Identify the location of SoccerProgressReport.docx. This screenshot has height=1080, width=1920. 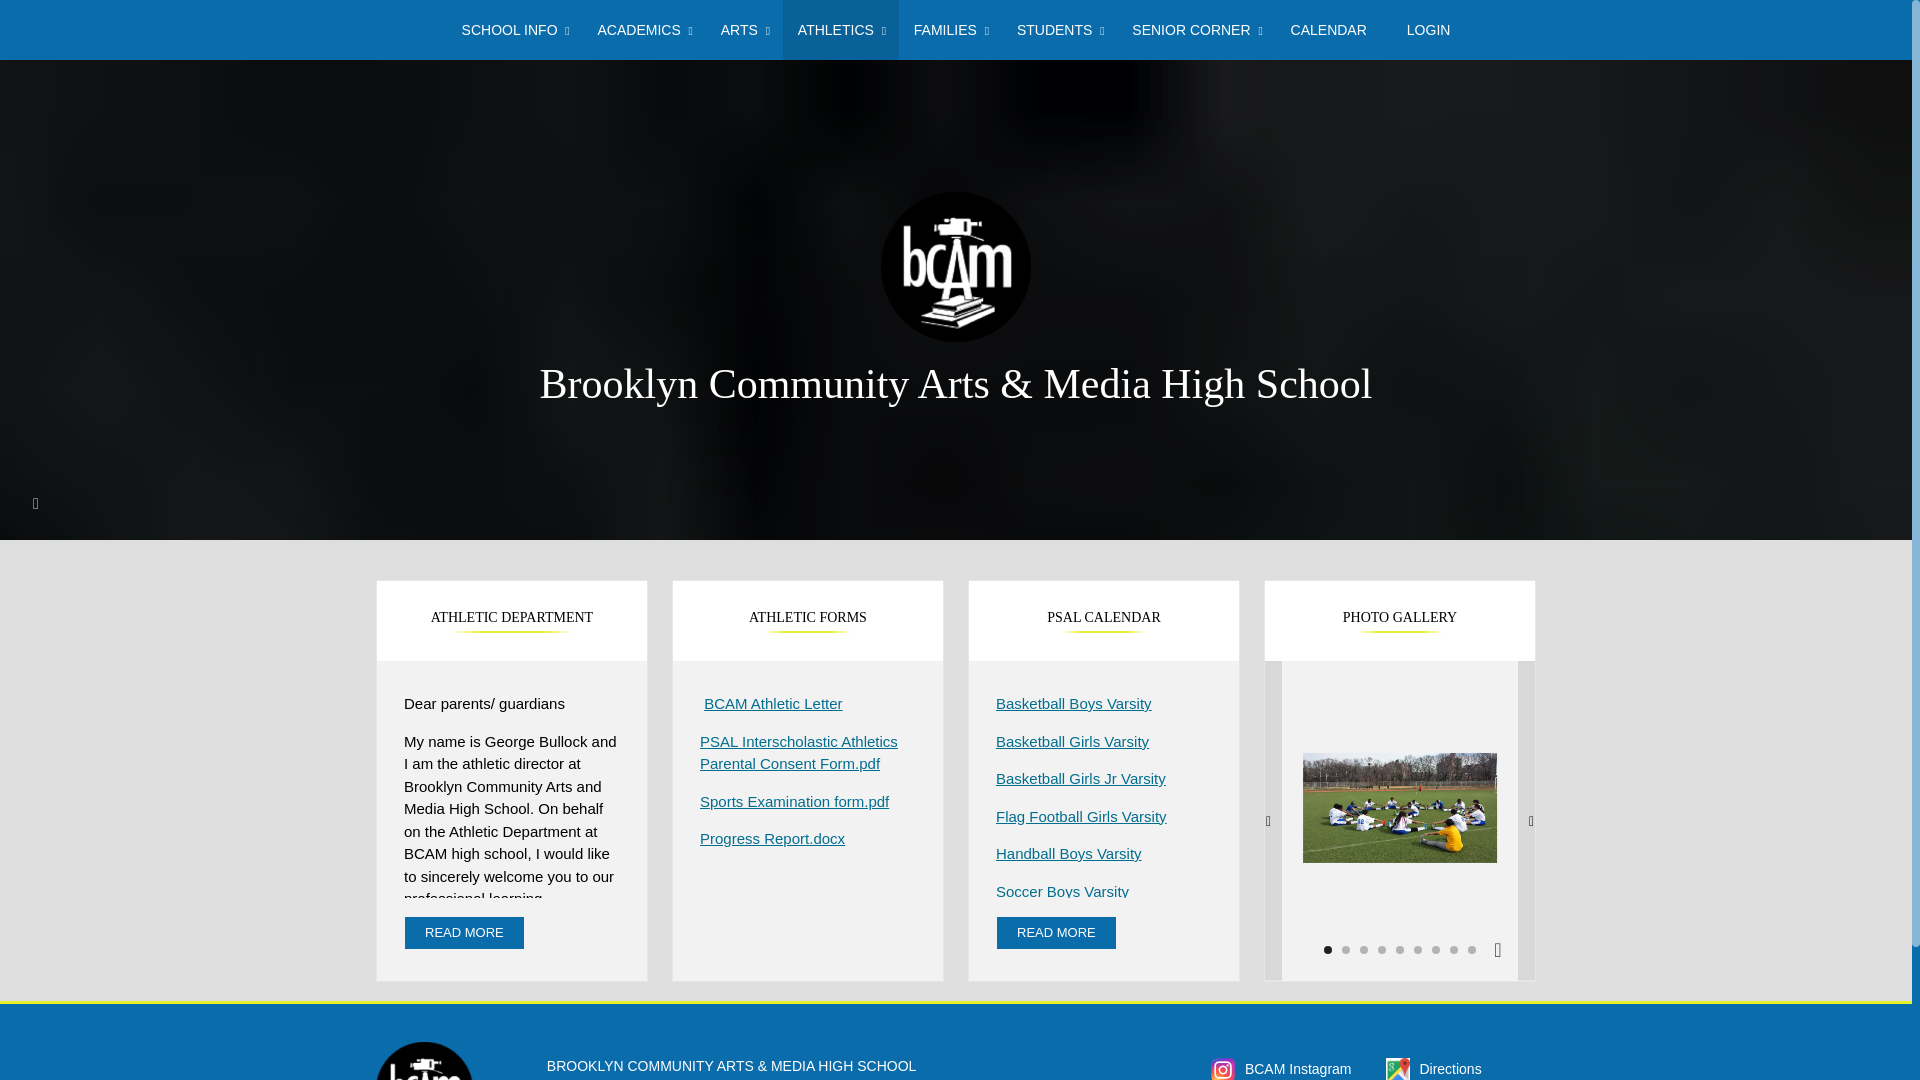
(772, 838).